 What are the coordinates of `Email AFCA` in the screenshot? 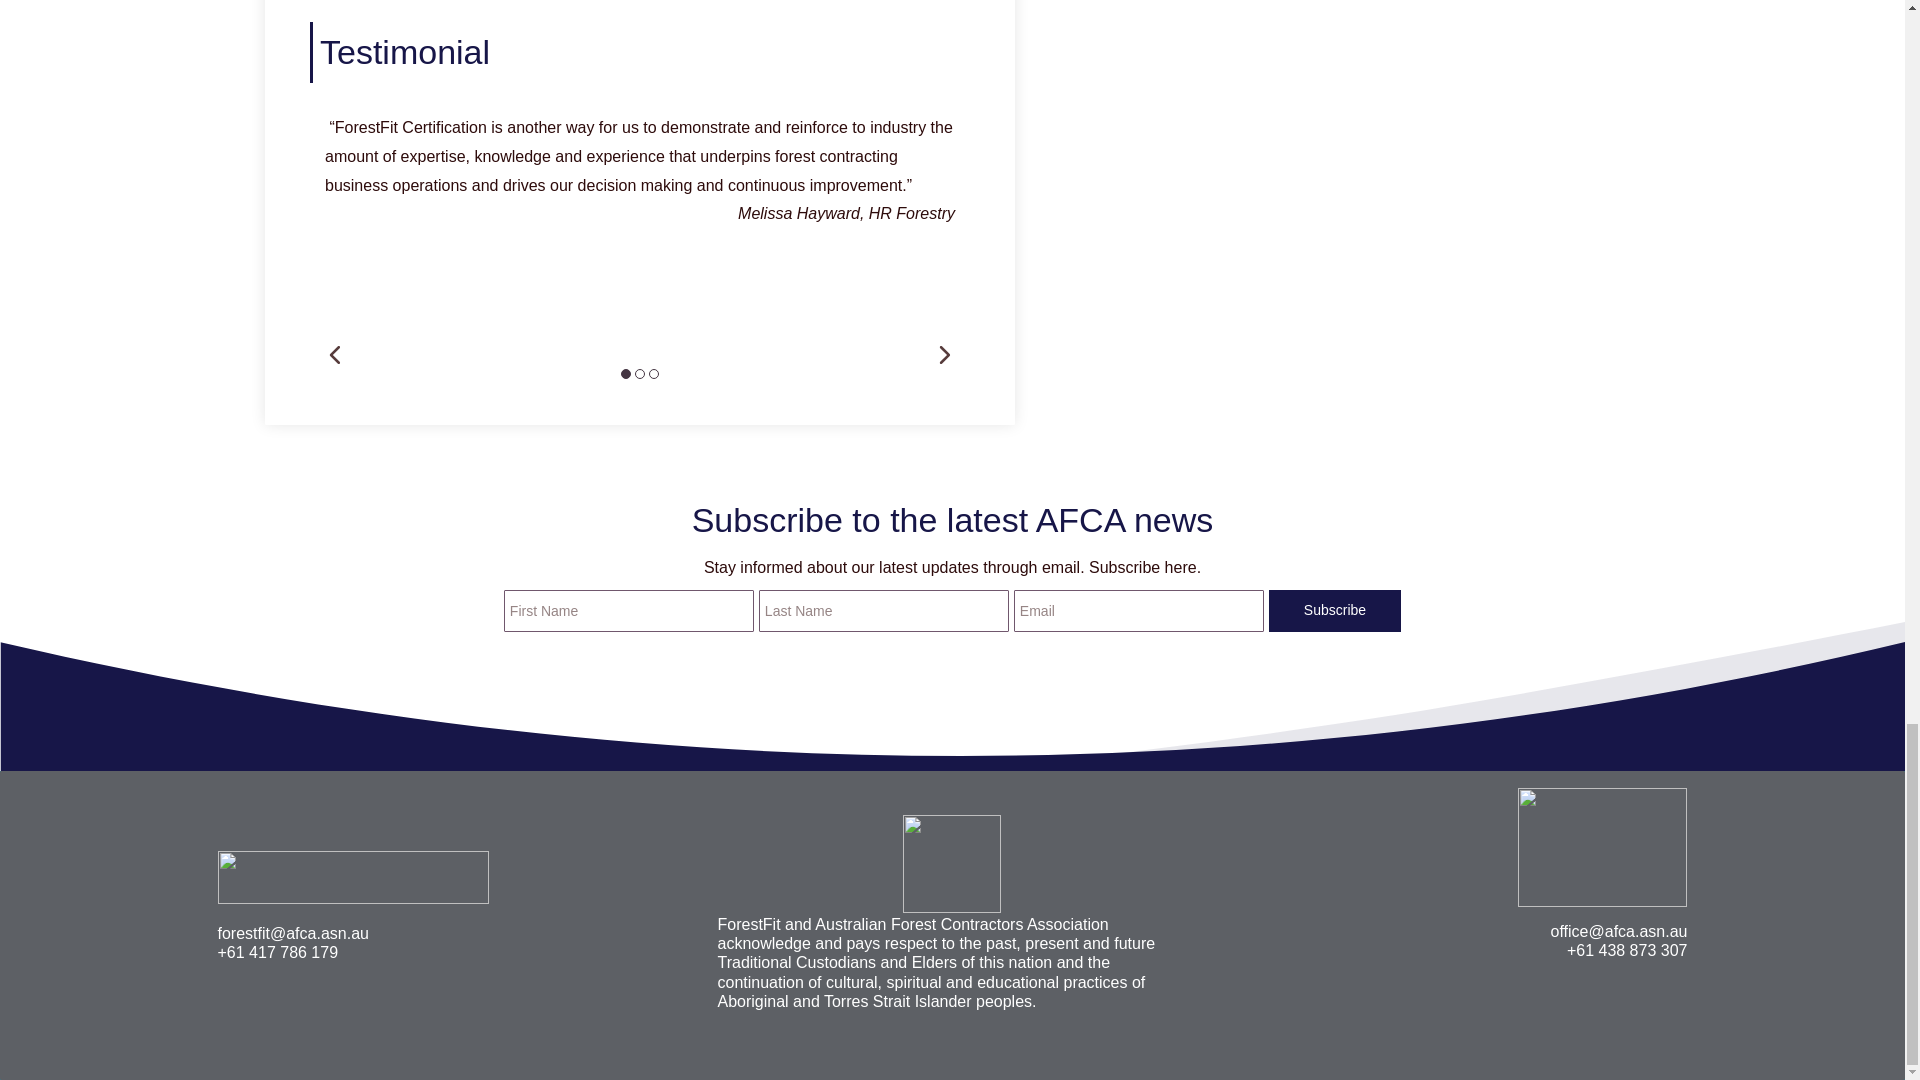 It's located at (1619, 931).